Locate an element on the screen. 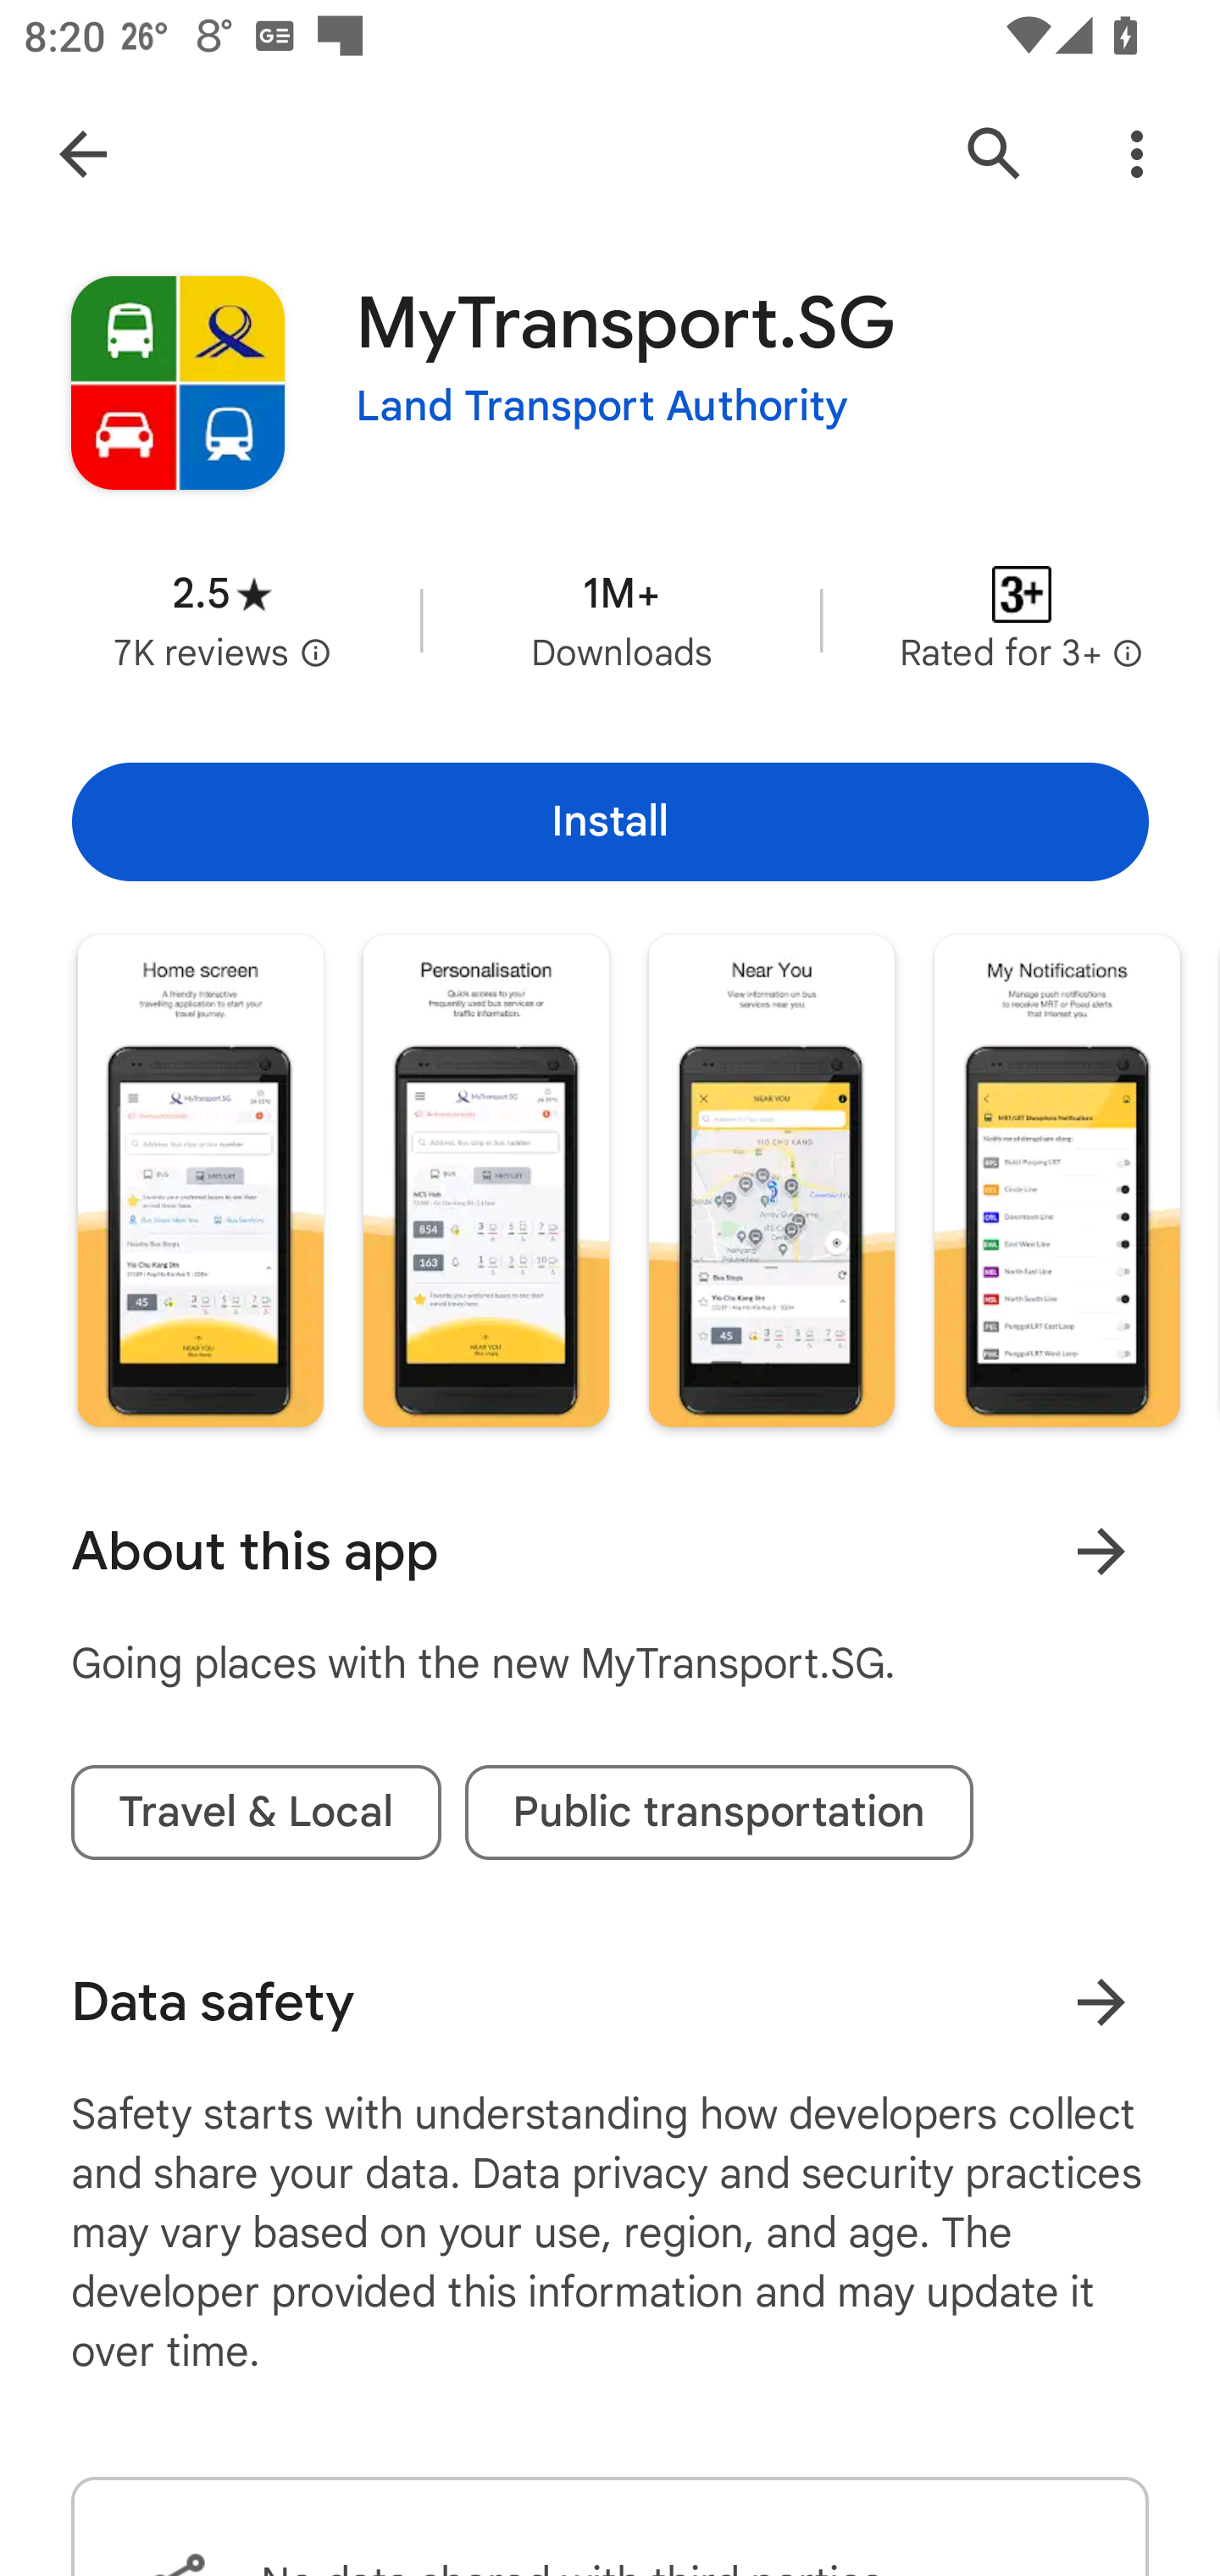 Image resolution: width=1220 pixels, height=2576 pixels. Search Google Play is located at coordinates (995, 154).